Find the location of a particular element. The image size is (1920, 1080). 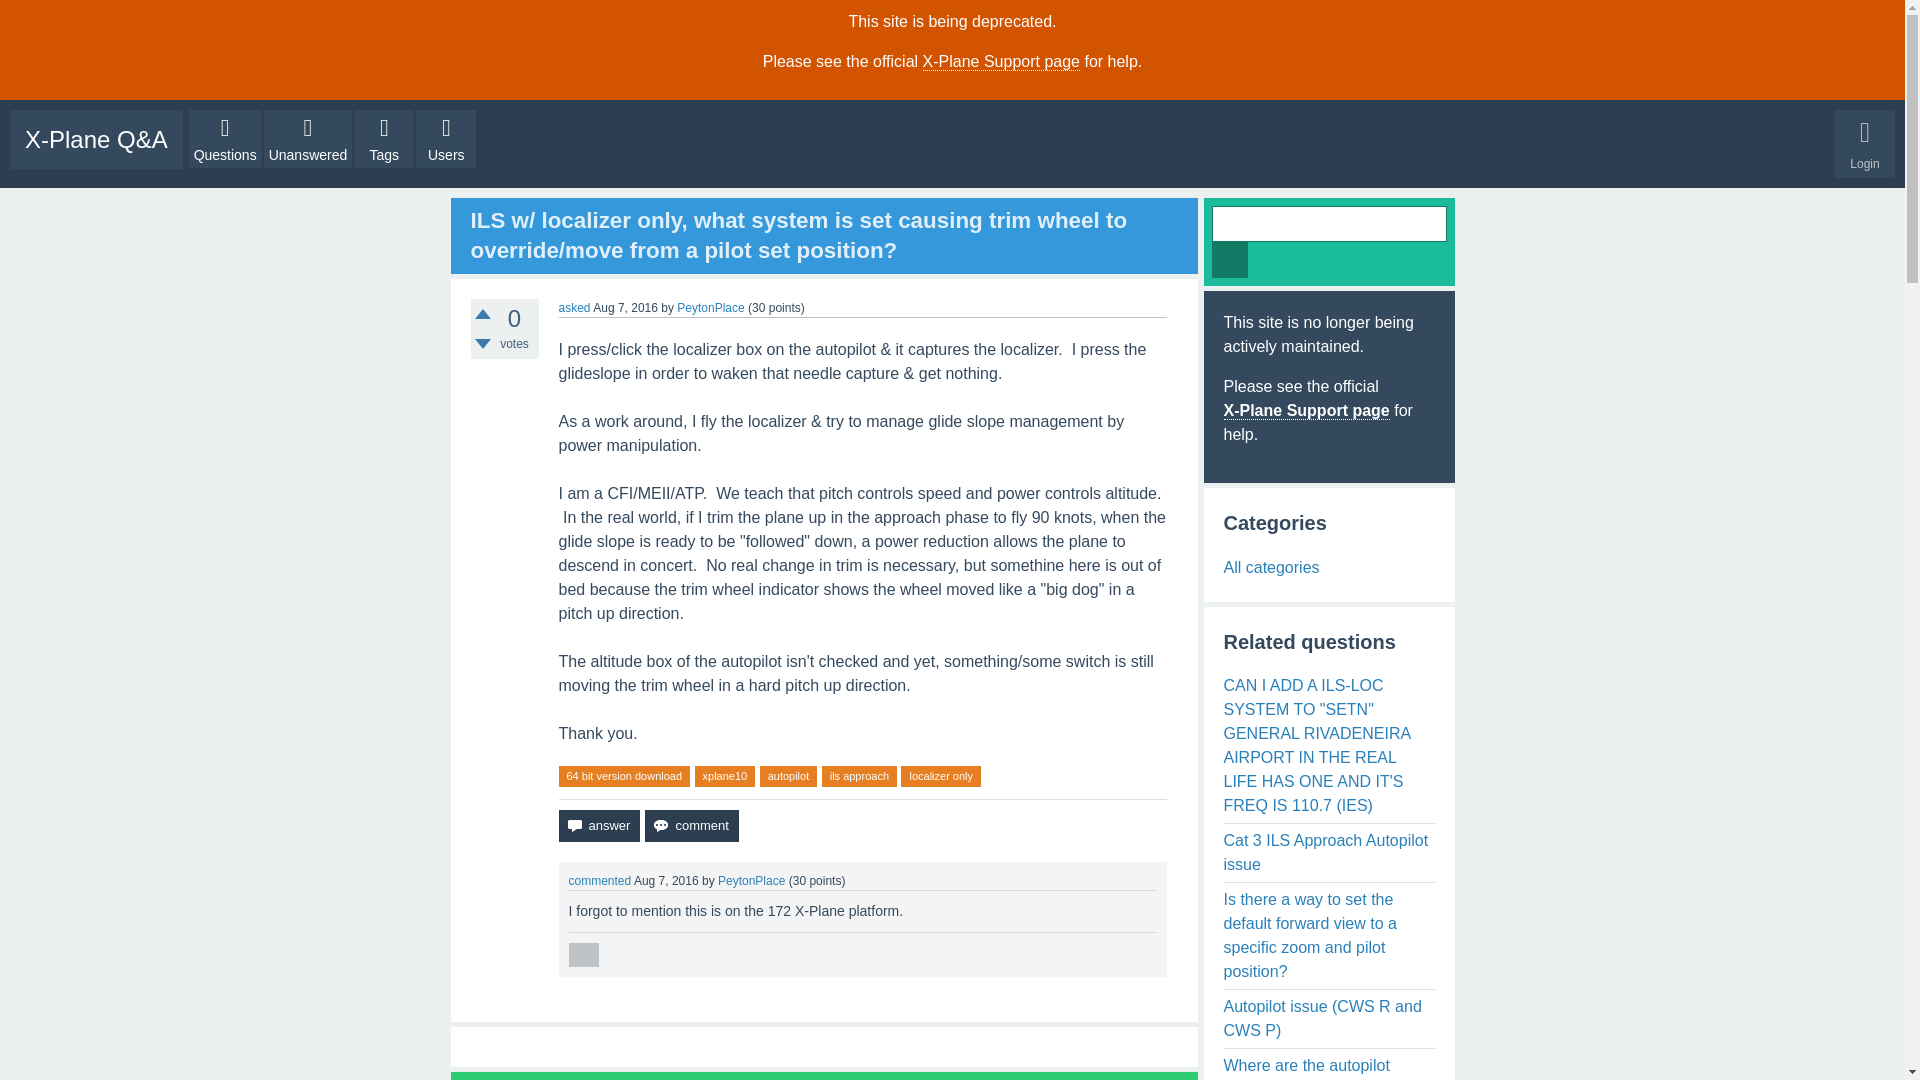

commented is located at coordinates (600, 880).